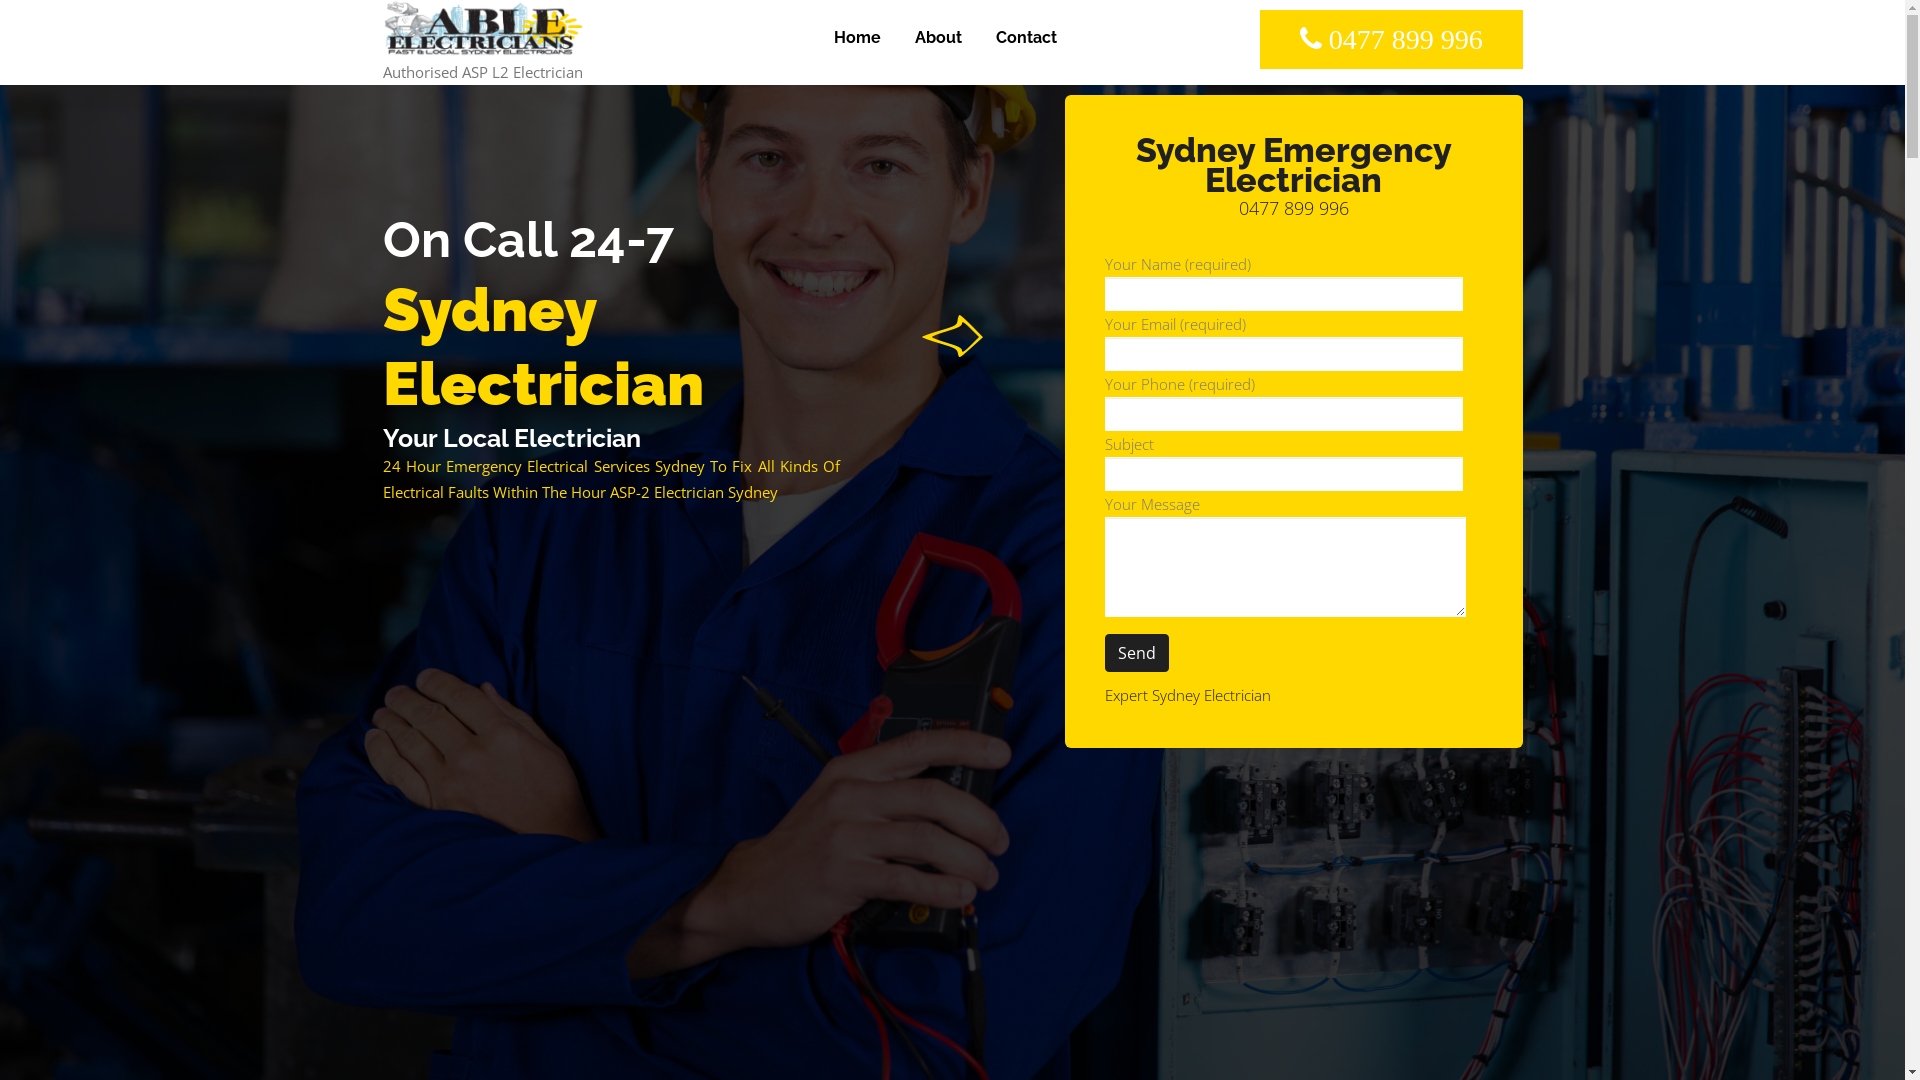 The image size is (1920, 1080). What do you see at coordinates (856, 38) in the screenshot?
I see `Home` at bounding box center [856, 38].